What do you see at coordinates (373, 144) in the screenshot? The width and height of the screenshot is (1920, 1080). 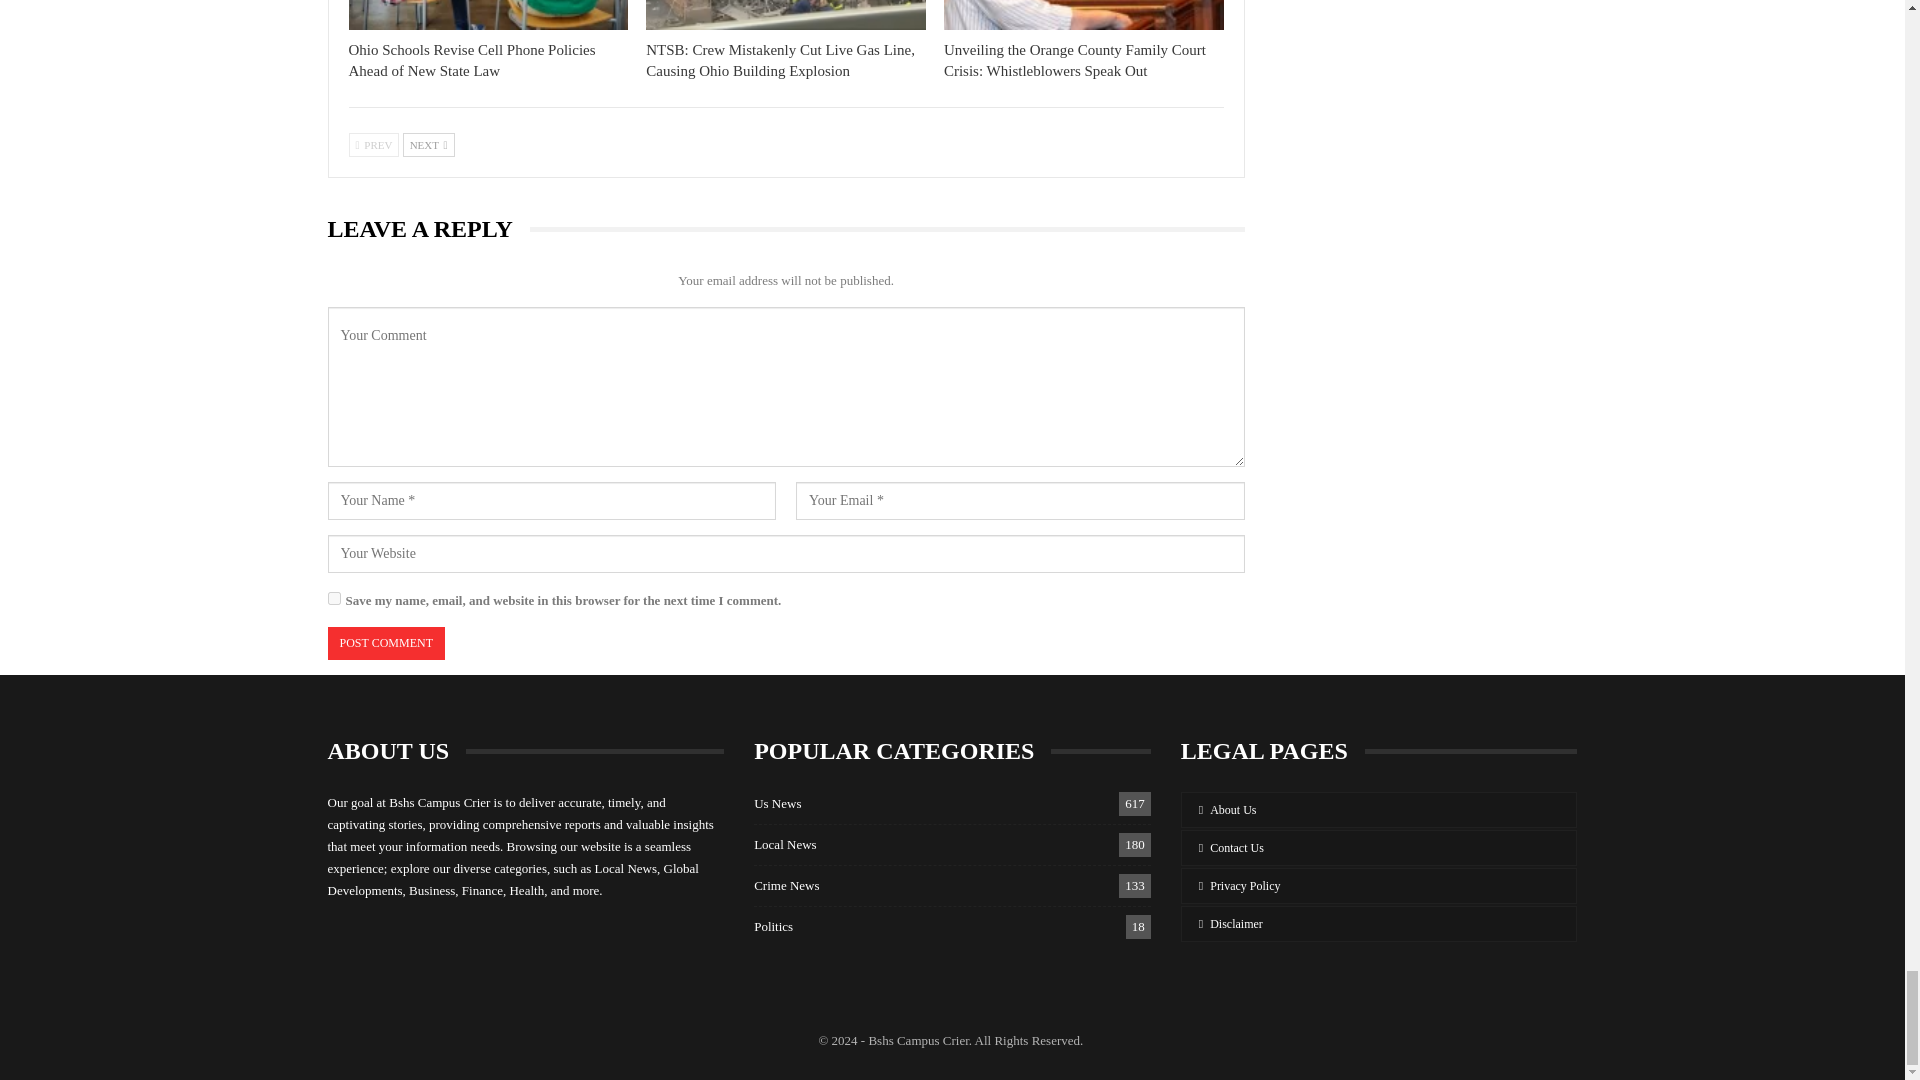 I see `Previous` at bounding box center [373, 144].